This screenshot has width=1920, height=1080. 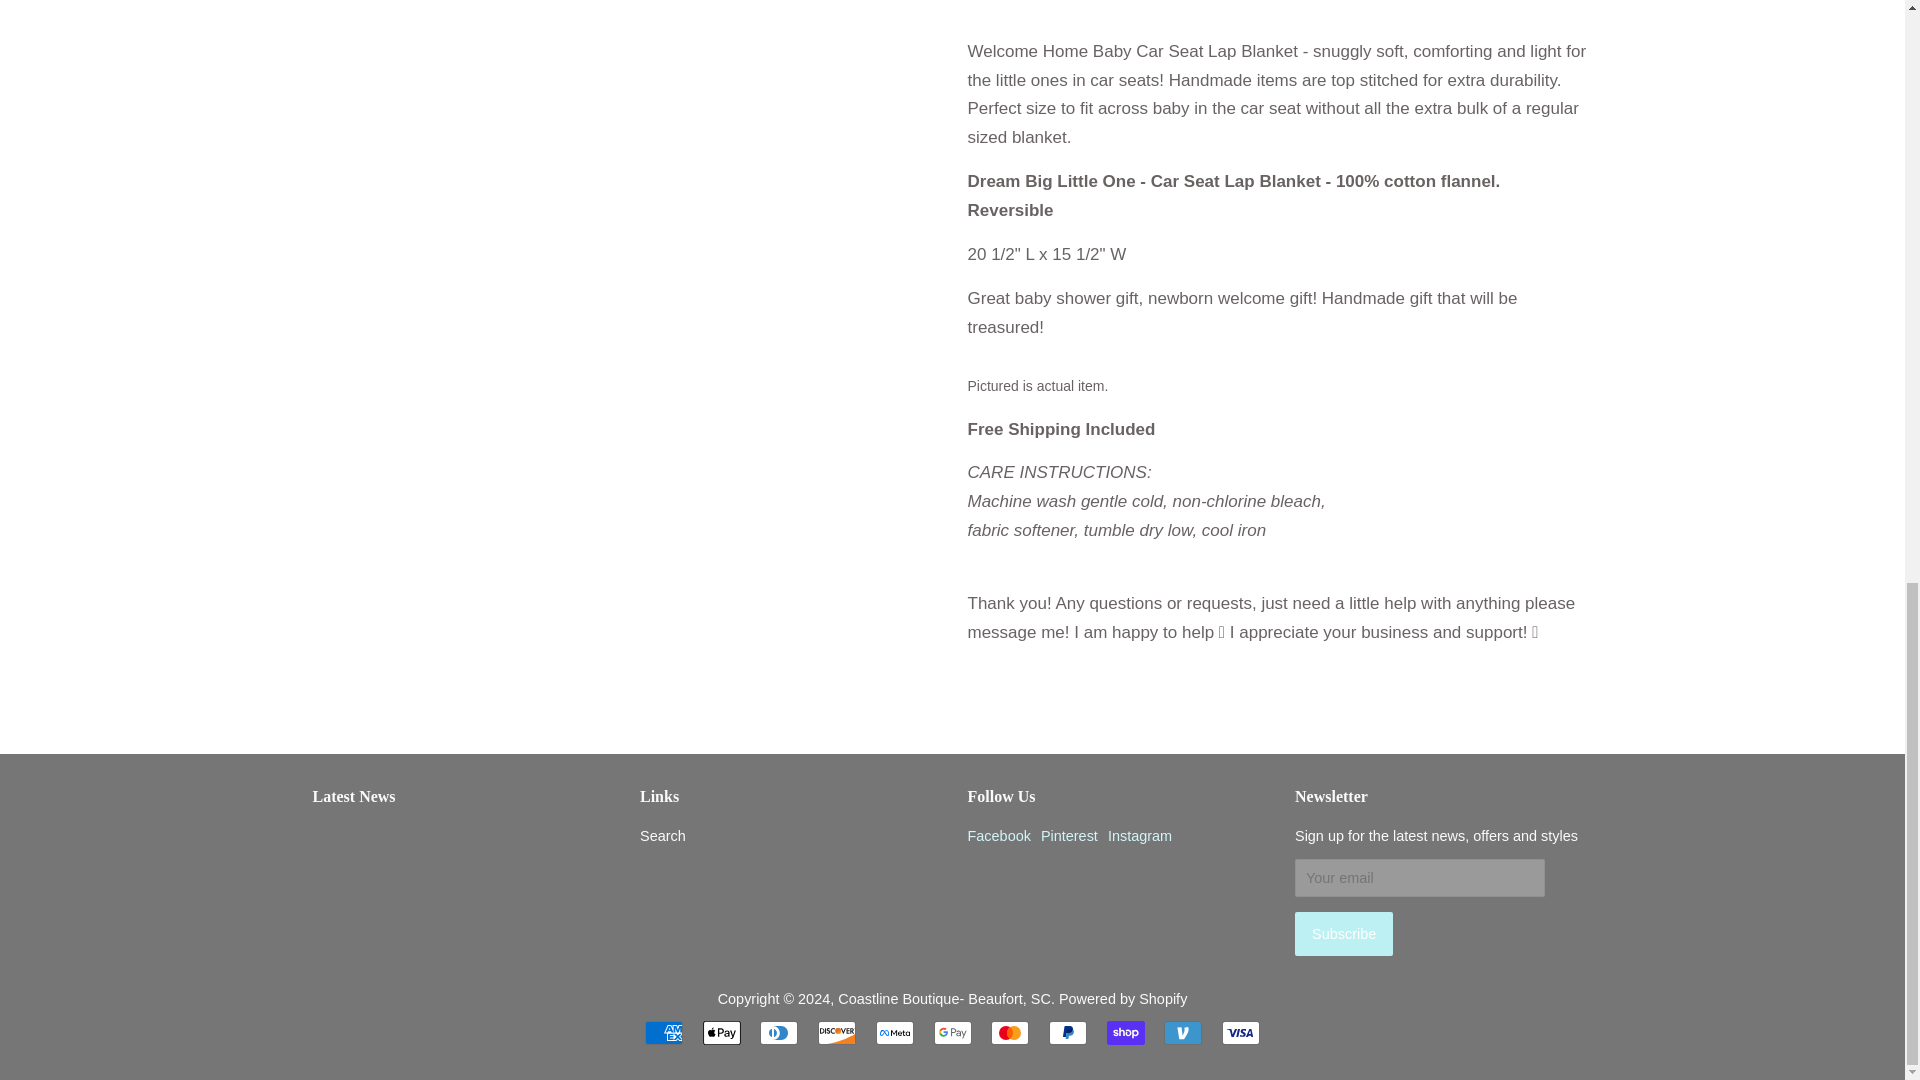 What do you see at coordinates (664, 1032) in the screenshot?
I see `American Express` at bounding box center [664, 1032].